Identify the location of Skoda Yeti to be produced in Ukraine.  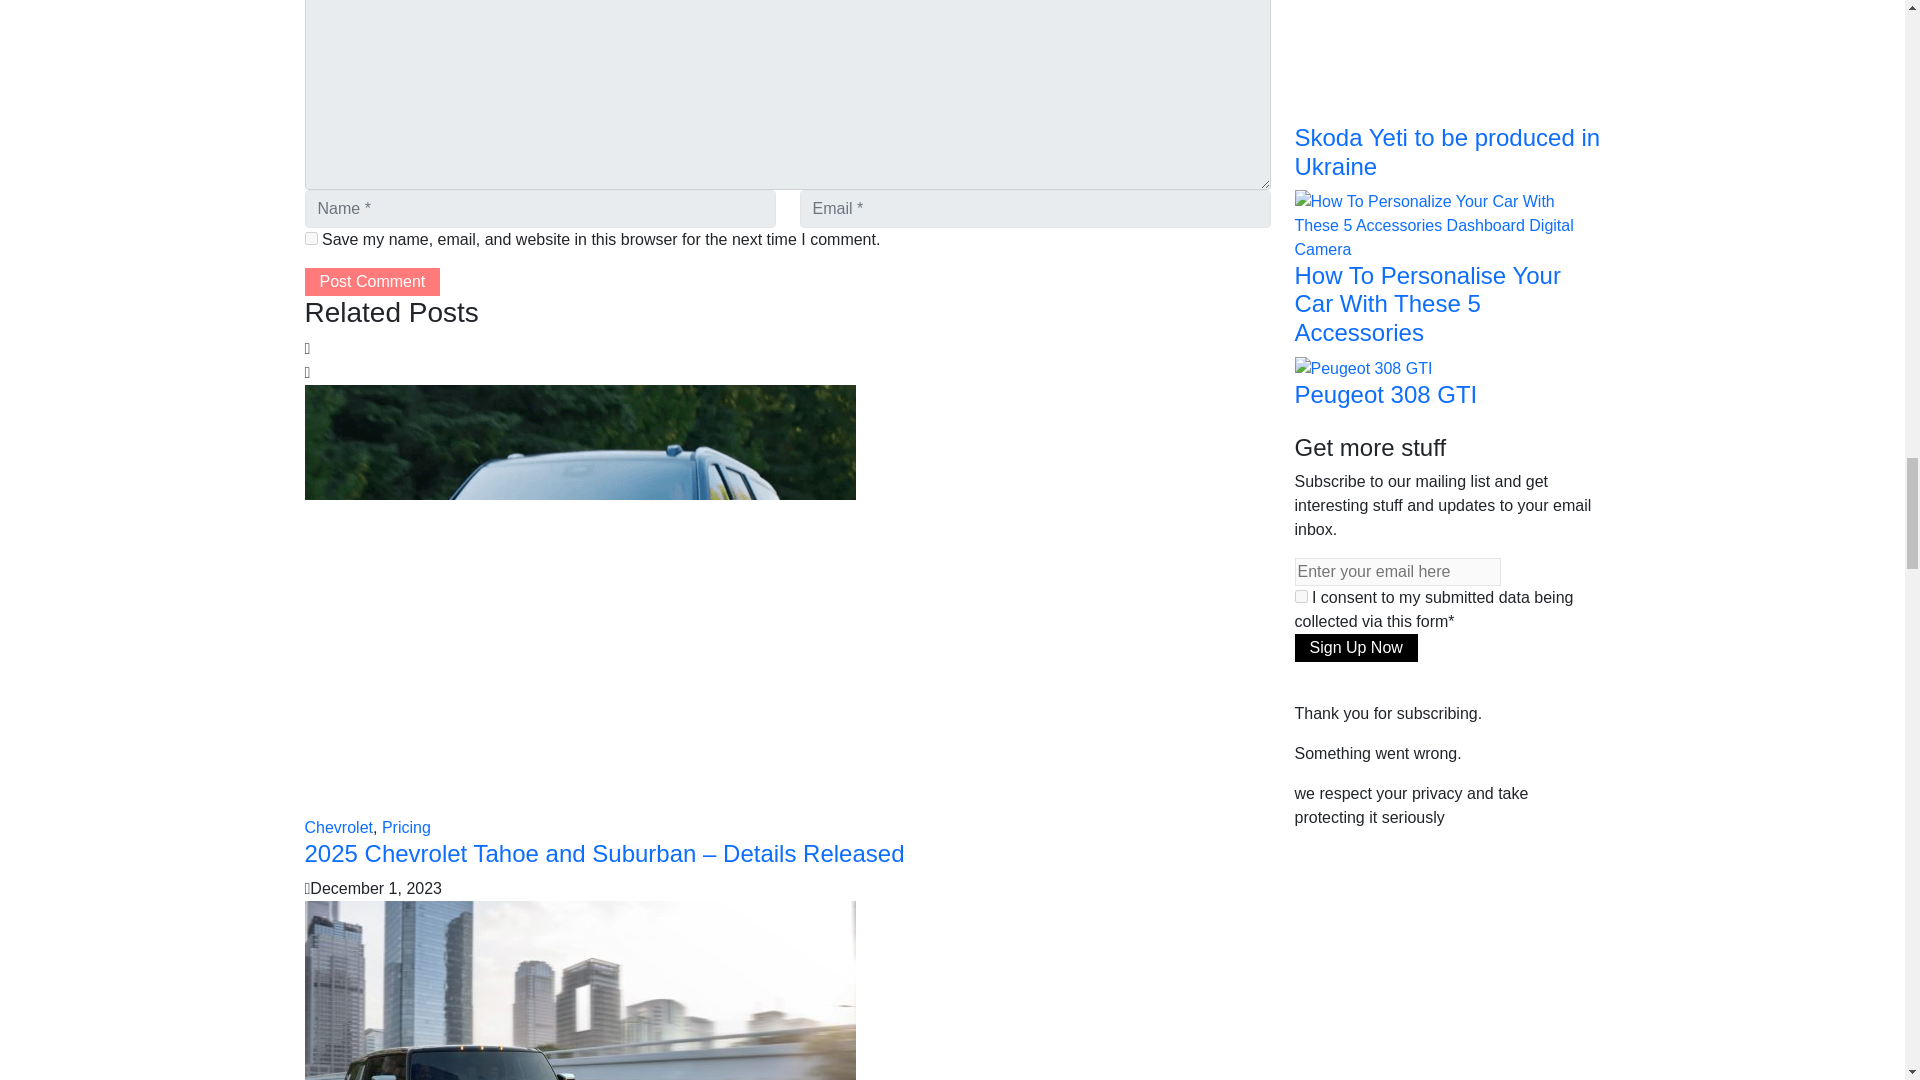
(1394, 22).